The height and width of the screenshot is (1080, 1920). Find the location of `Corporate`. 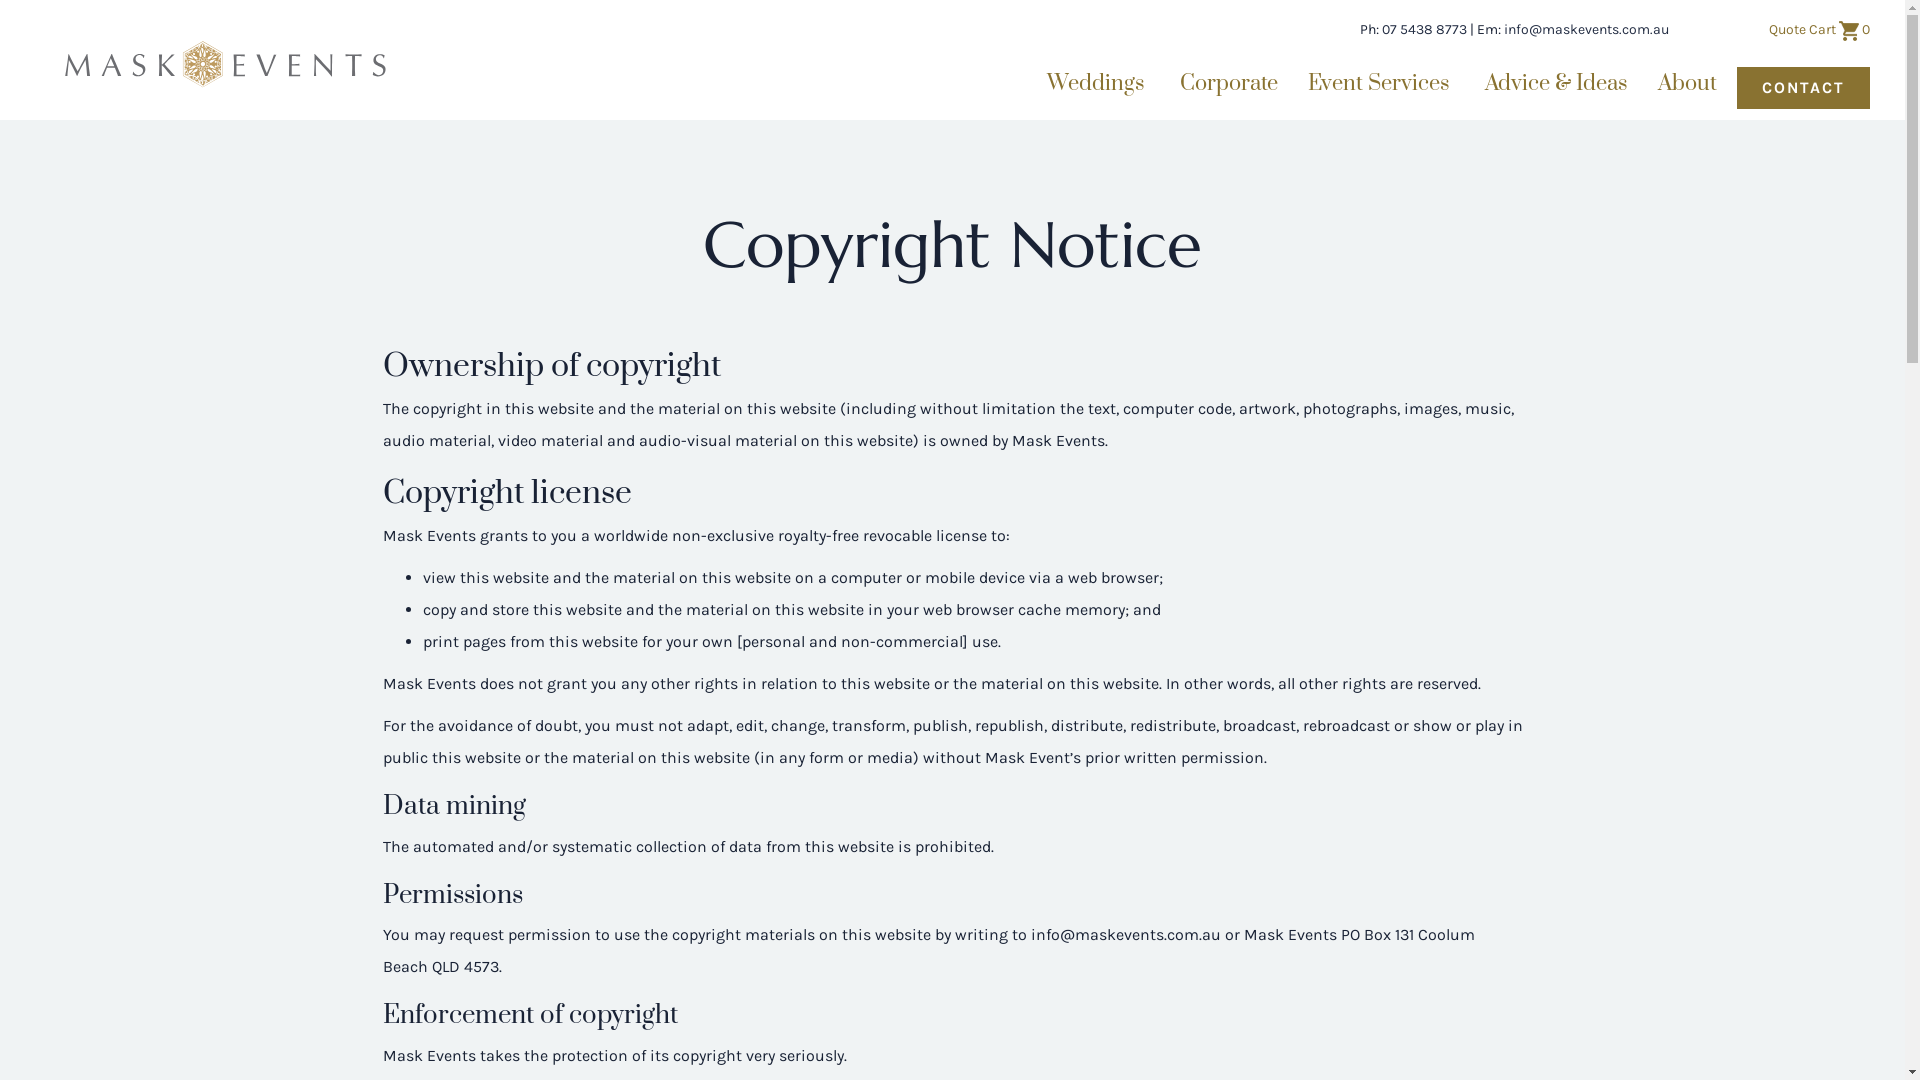

Corporate is located at coordinates (1229, 84).